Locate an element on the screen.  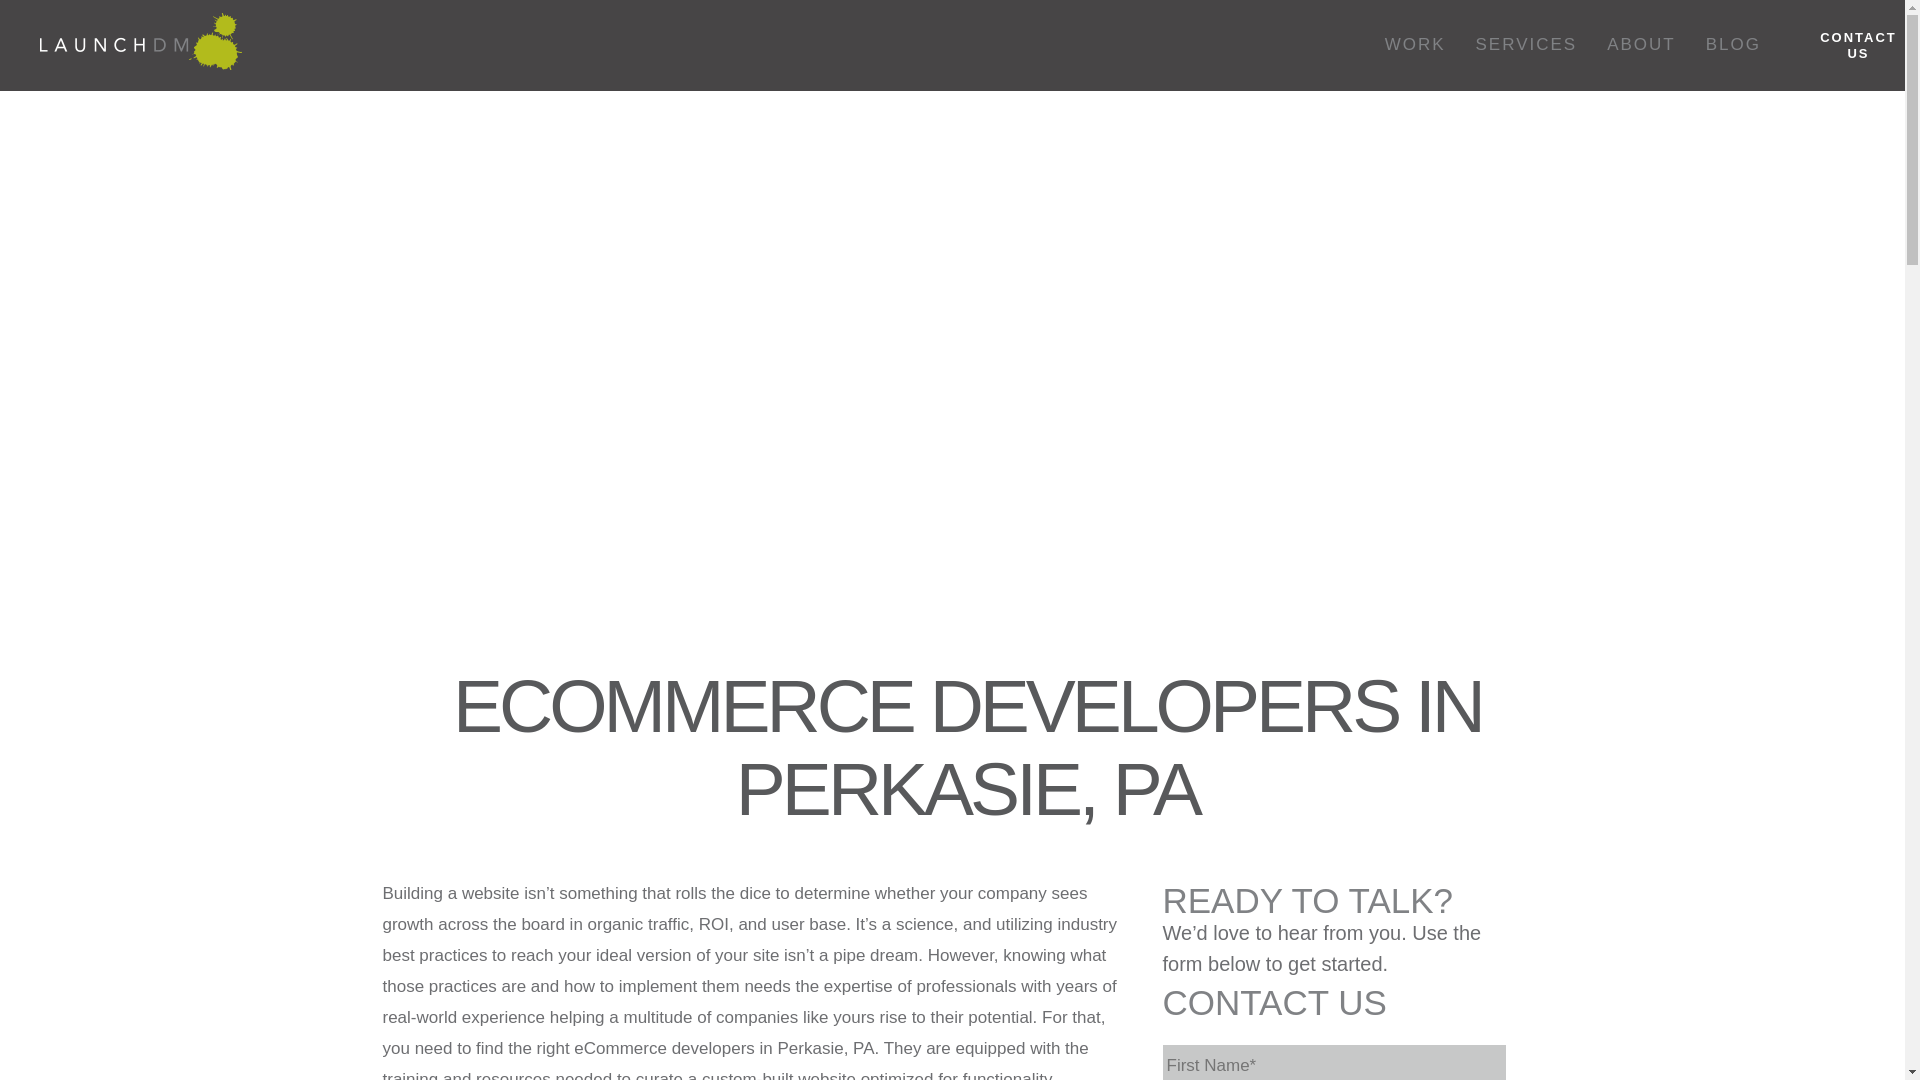
Blog is located at coordinates (1734, 45).